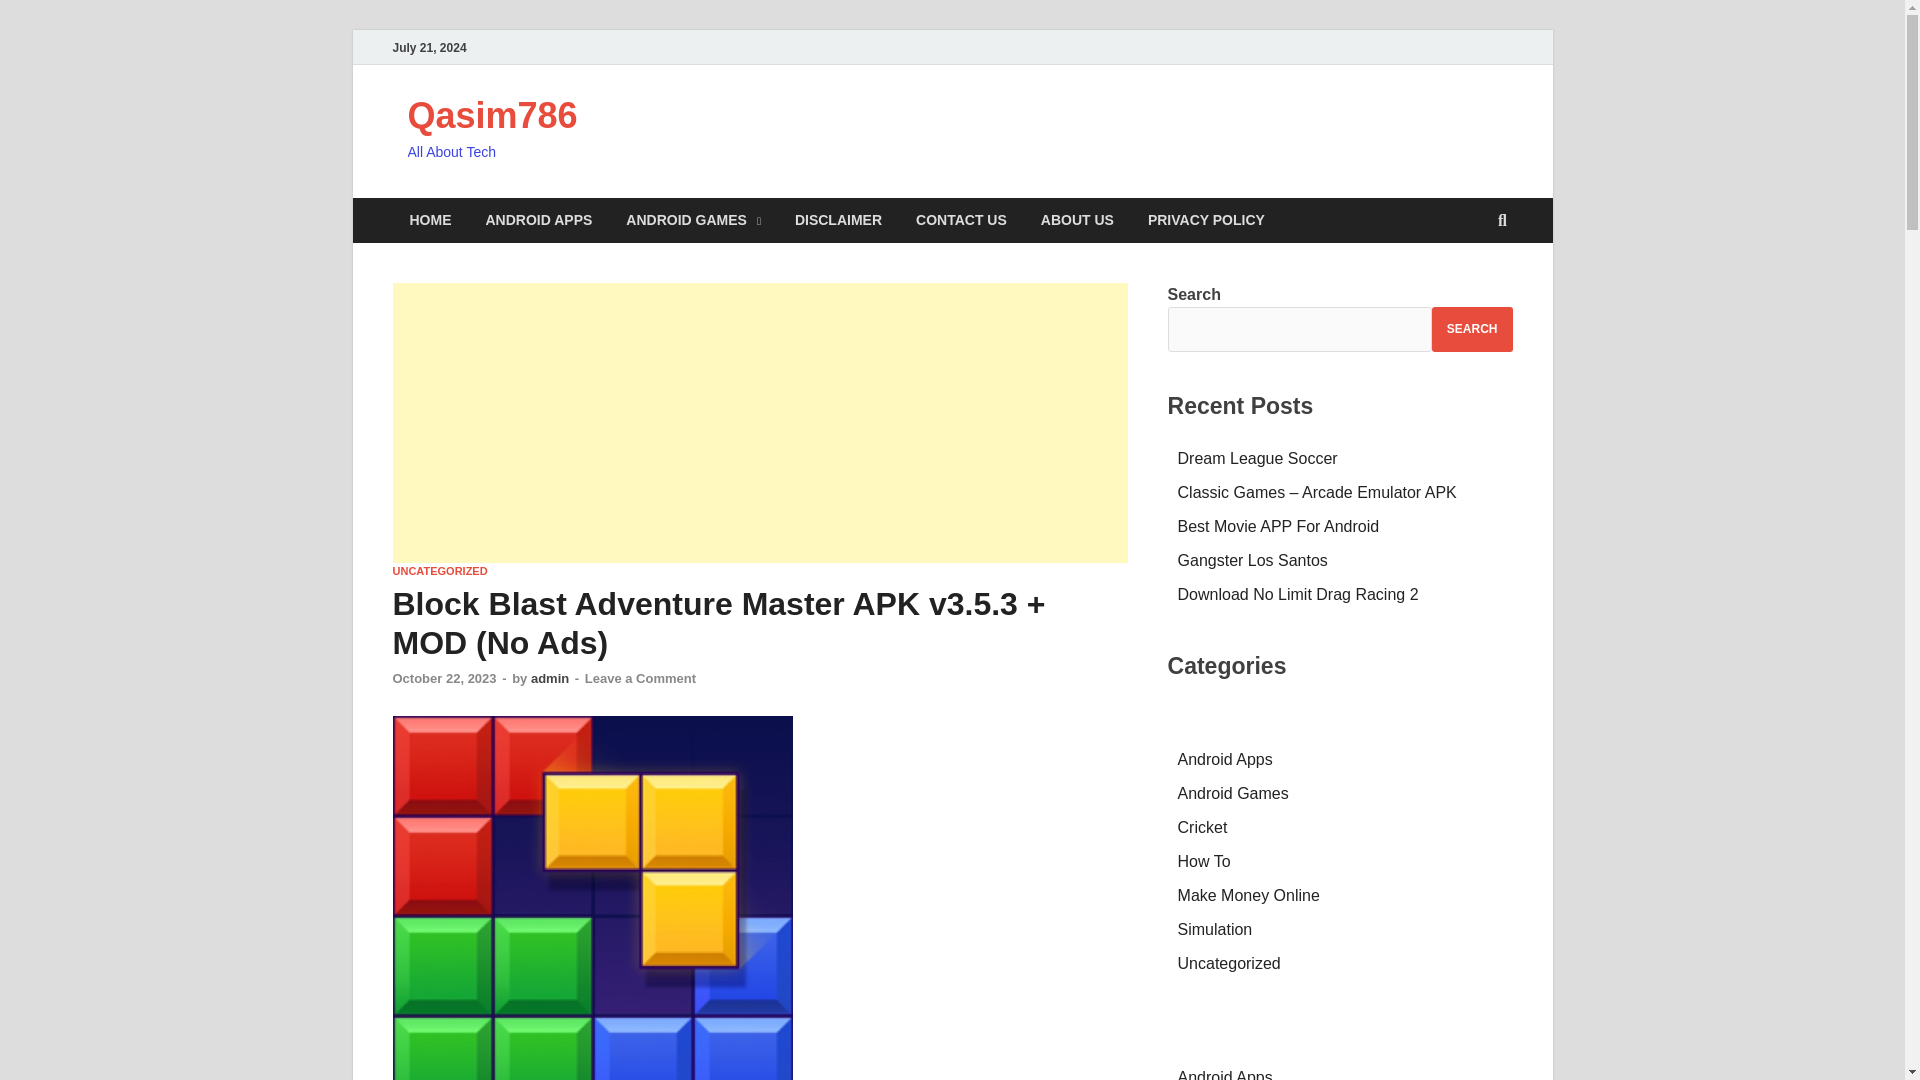 This screenshot has width=1920, height=1080. What do you see at coordinates (960, 220) in the screenshot?
I see `CONTACT US` at bounding box center [960, 220].